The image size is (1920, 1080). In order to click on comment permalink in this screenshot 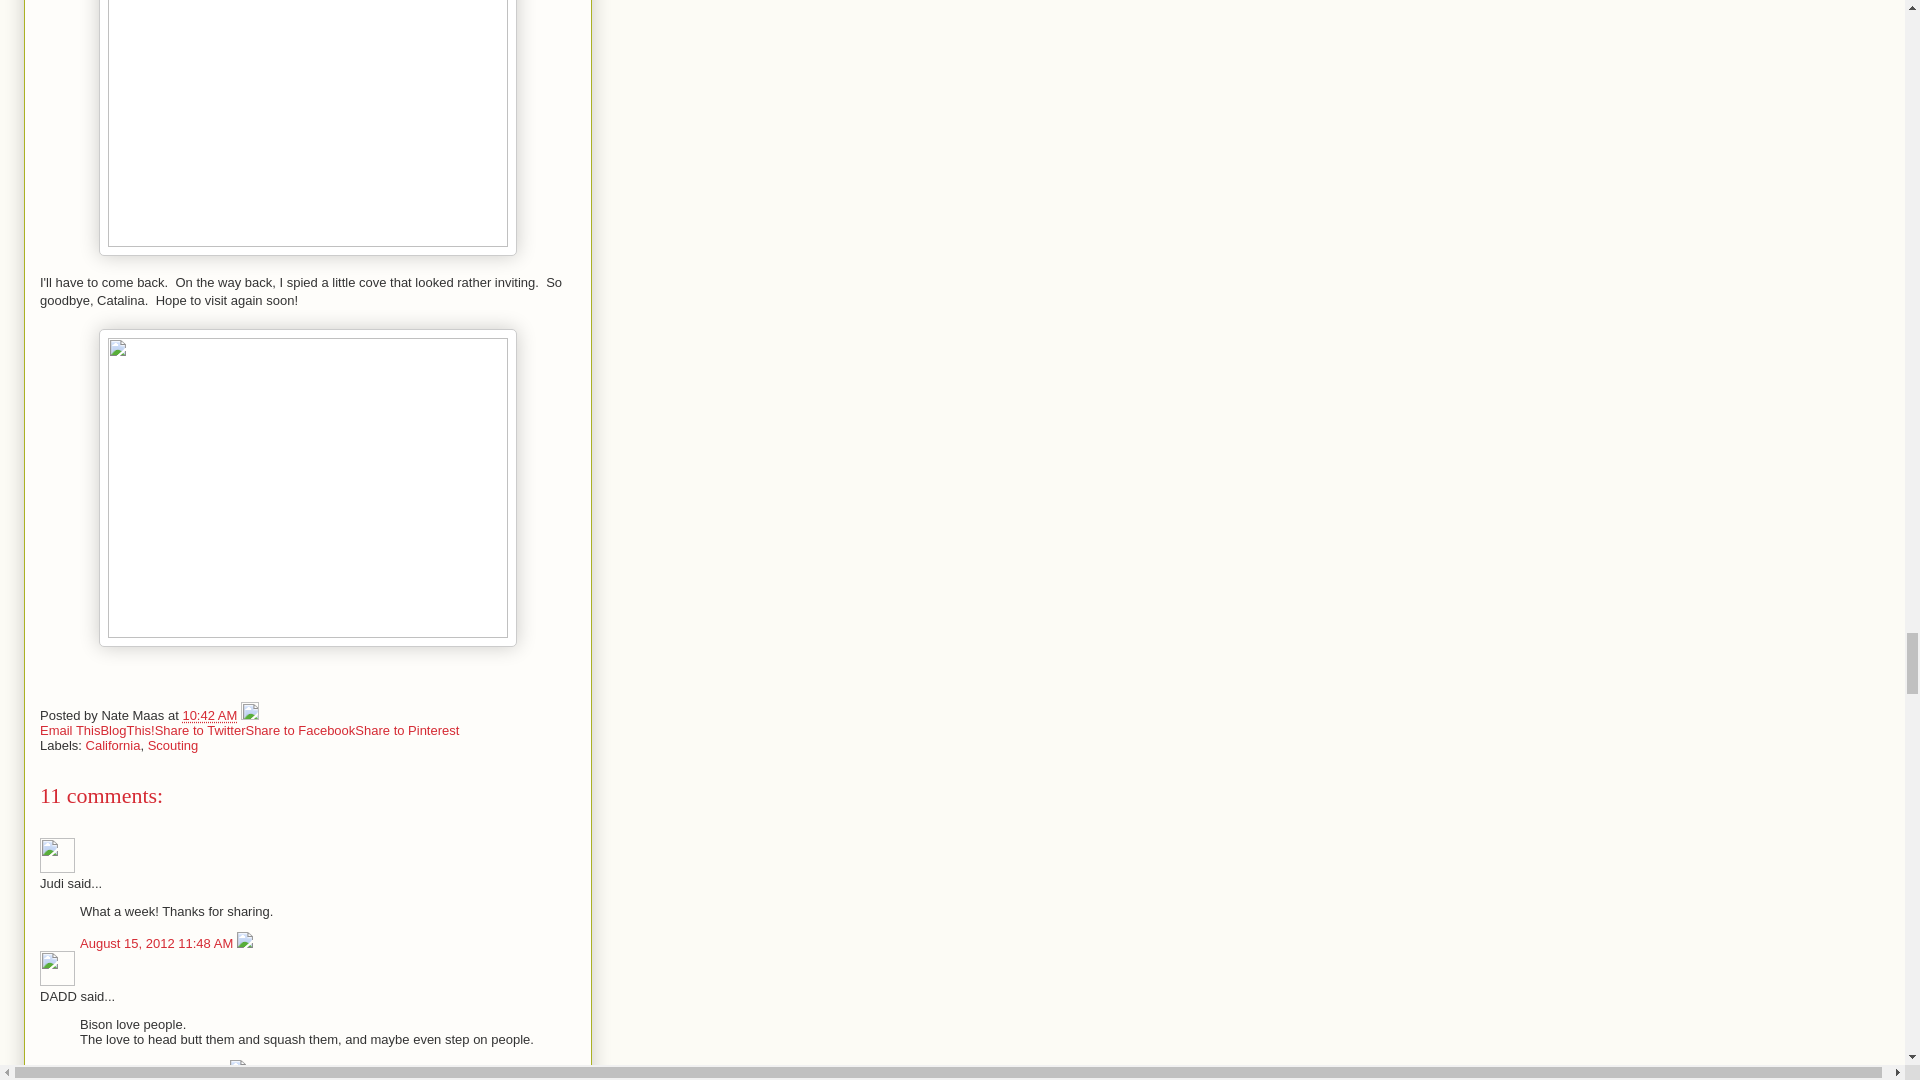, I will do `click(158, 944)`.